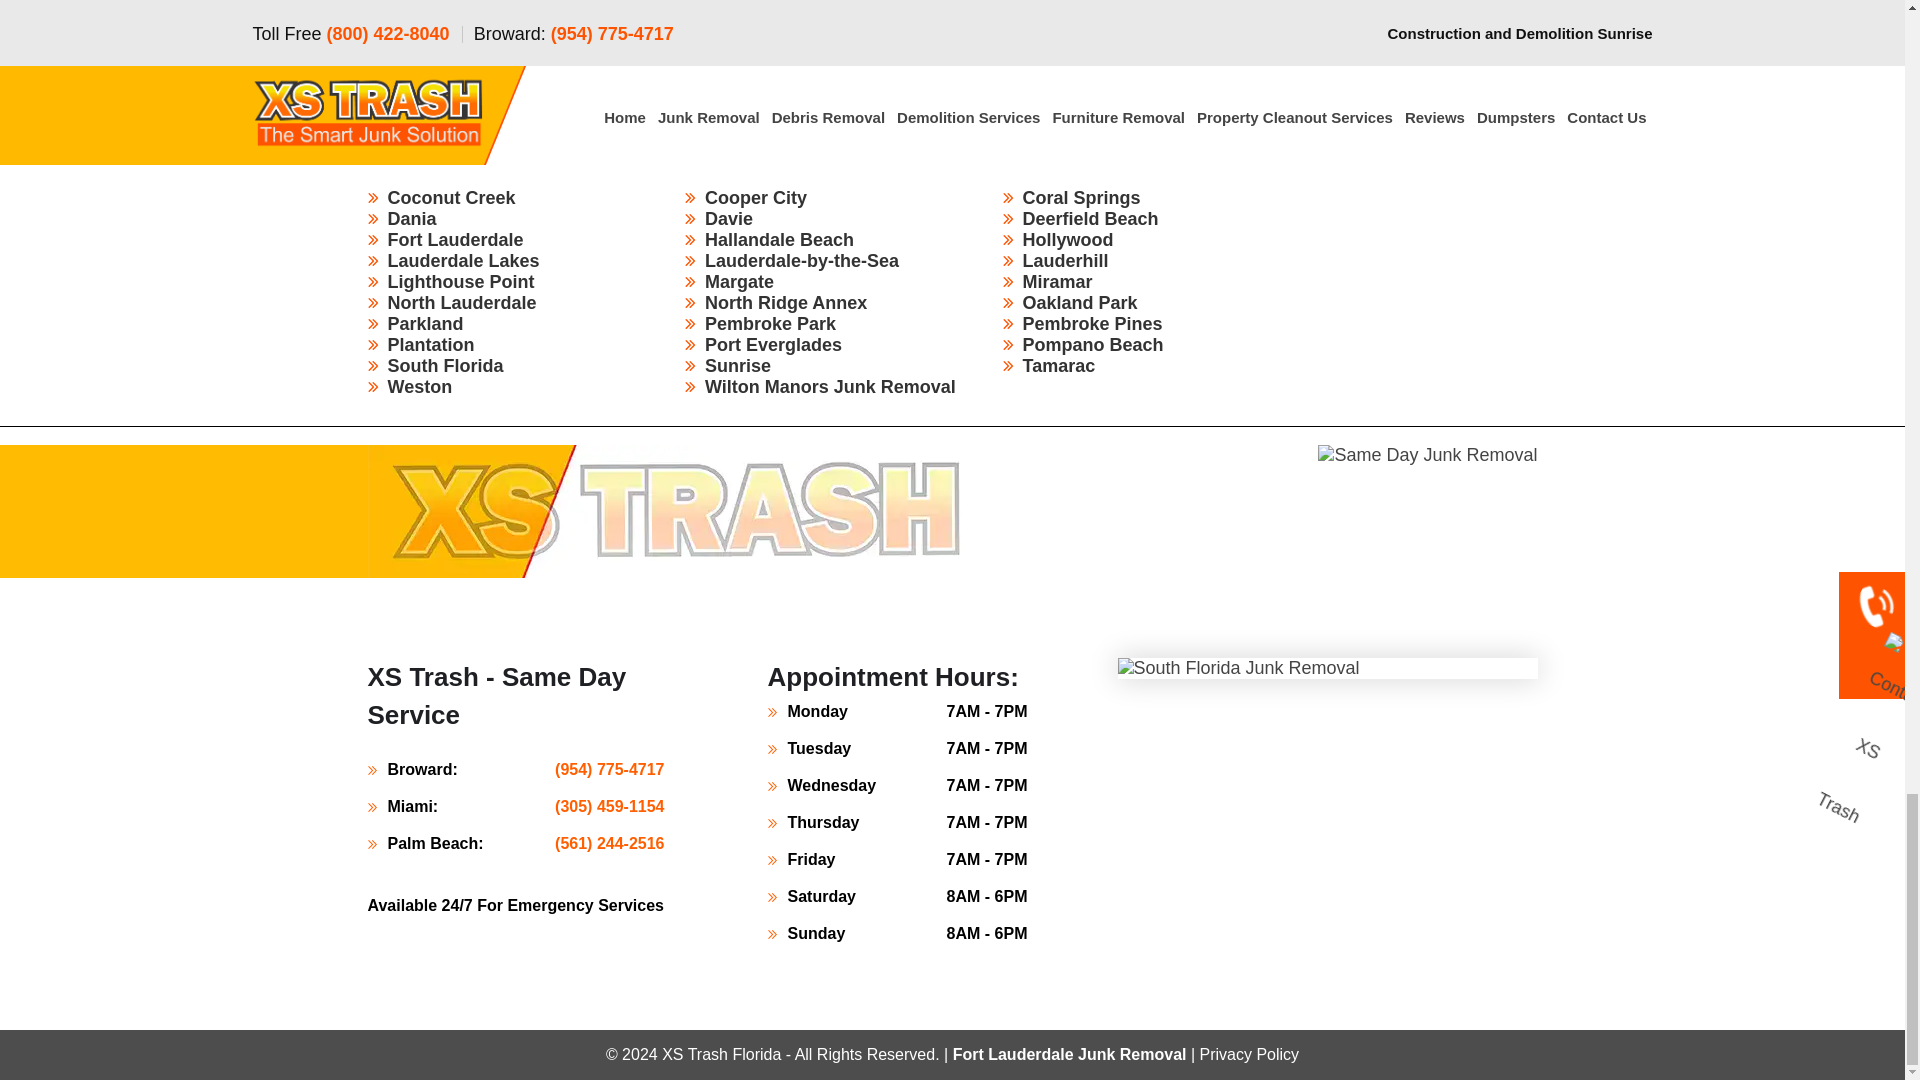 The width and height of the screenshot is (1920, 1080). Describe the element at coordinates (779, 240) in the screenshot. I see `Hallandale Beach` at that location.